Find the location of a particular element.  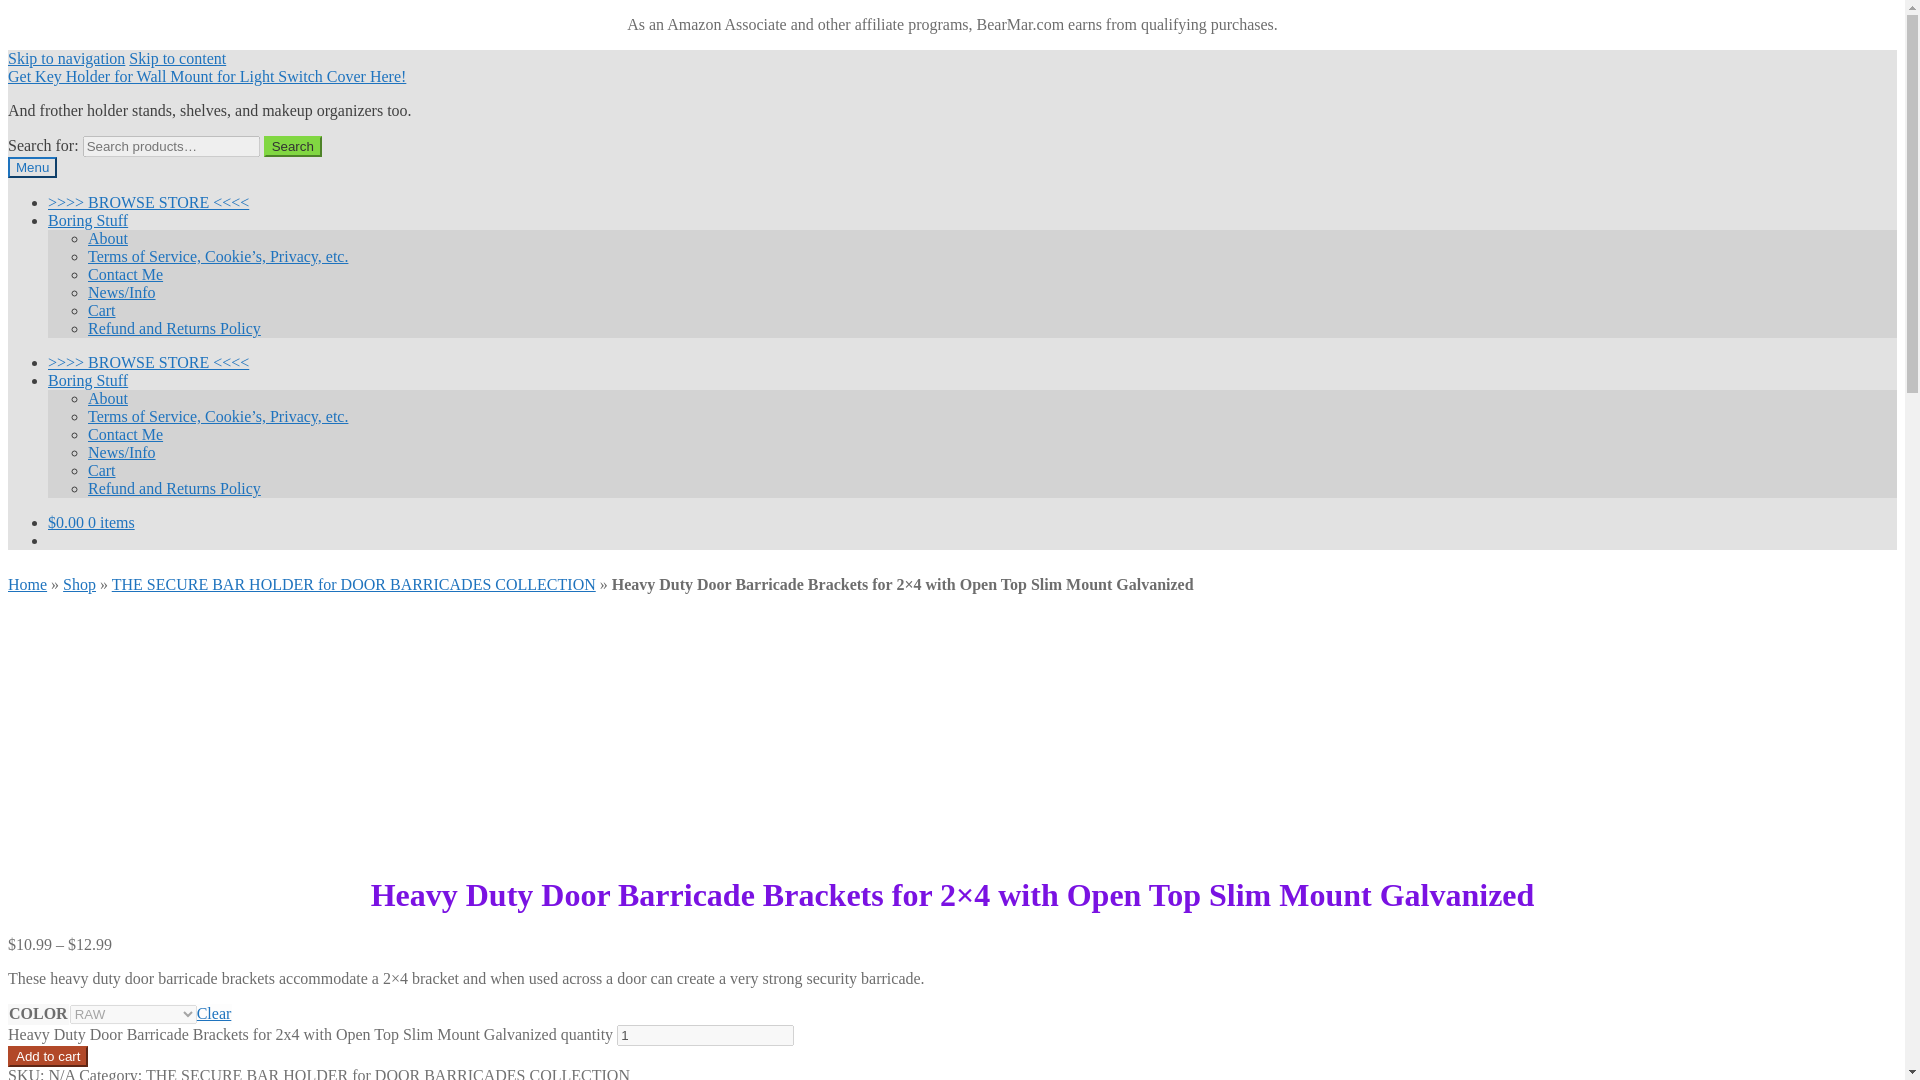

Boring Stuff is located at coordinates (88, 220).